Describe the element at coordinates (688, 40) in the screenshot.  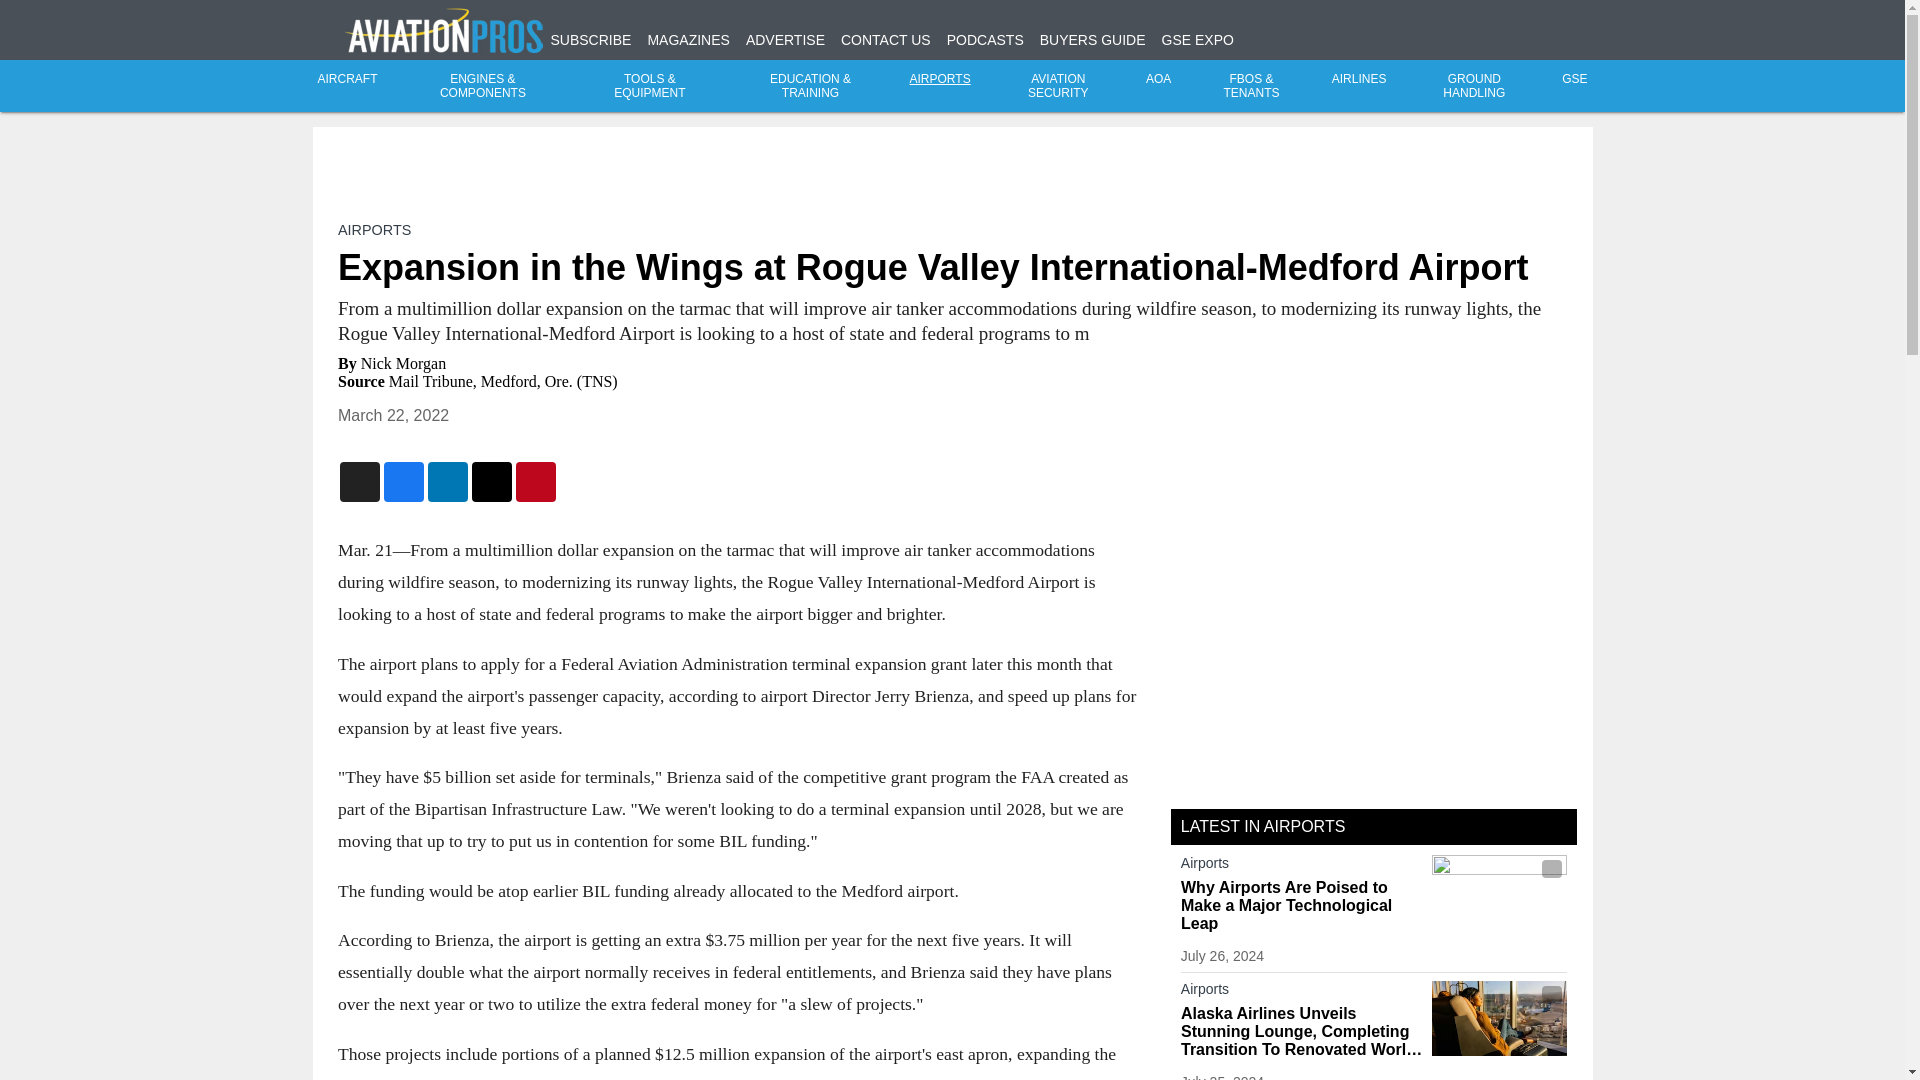
I see `MAGAZINES` at that location.